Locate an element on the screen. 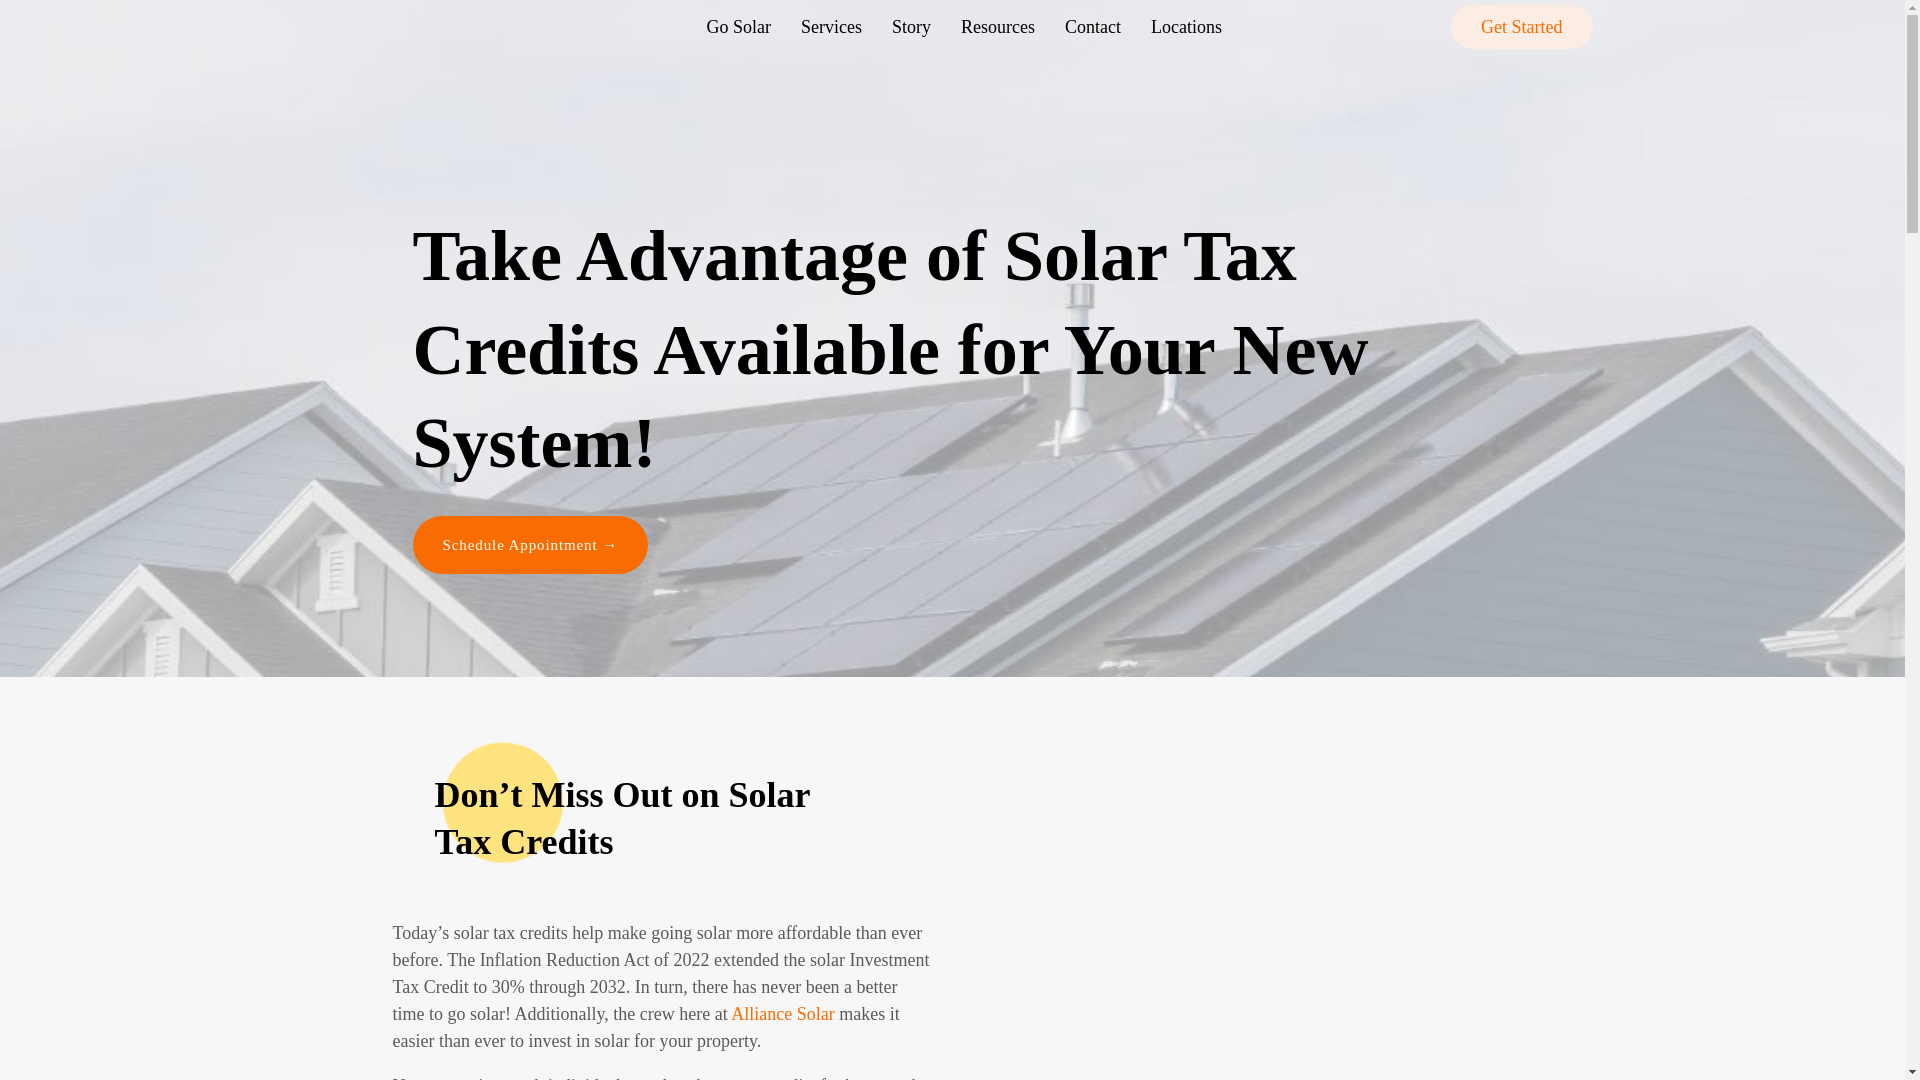 The height and width of the screenshot is (1080, 1920). Alliance Solar is located at coordinates (782, 1014).